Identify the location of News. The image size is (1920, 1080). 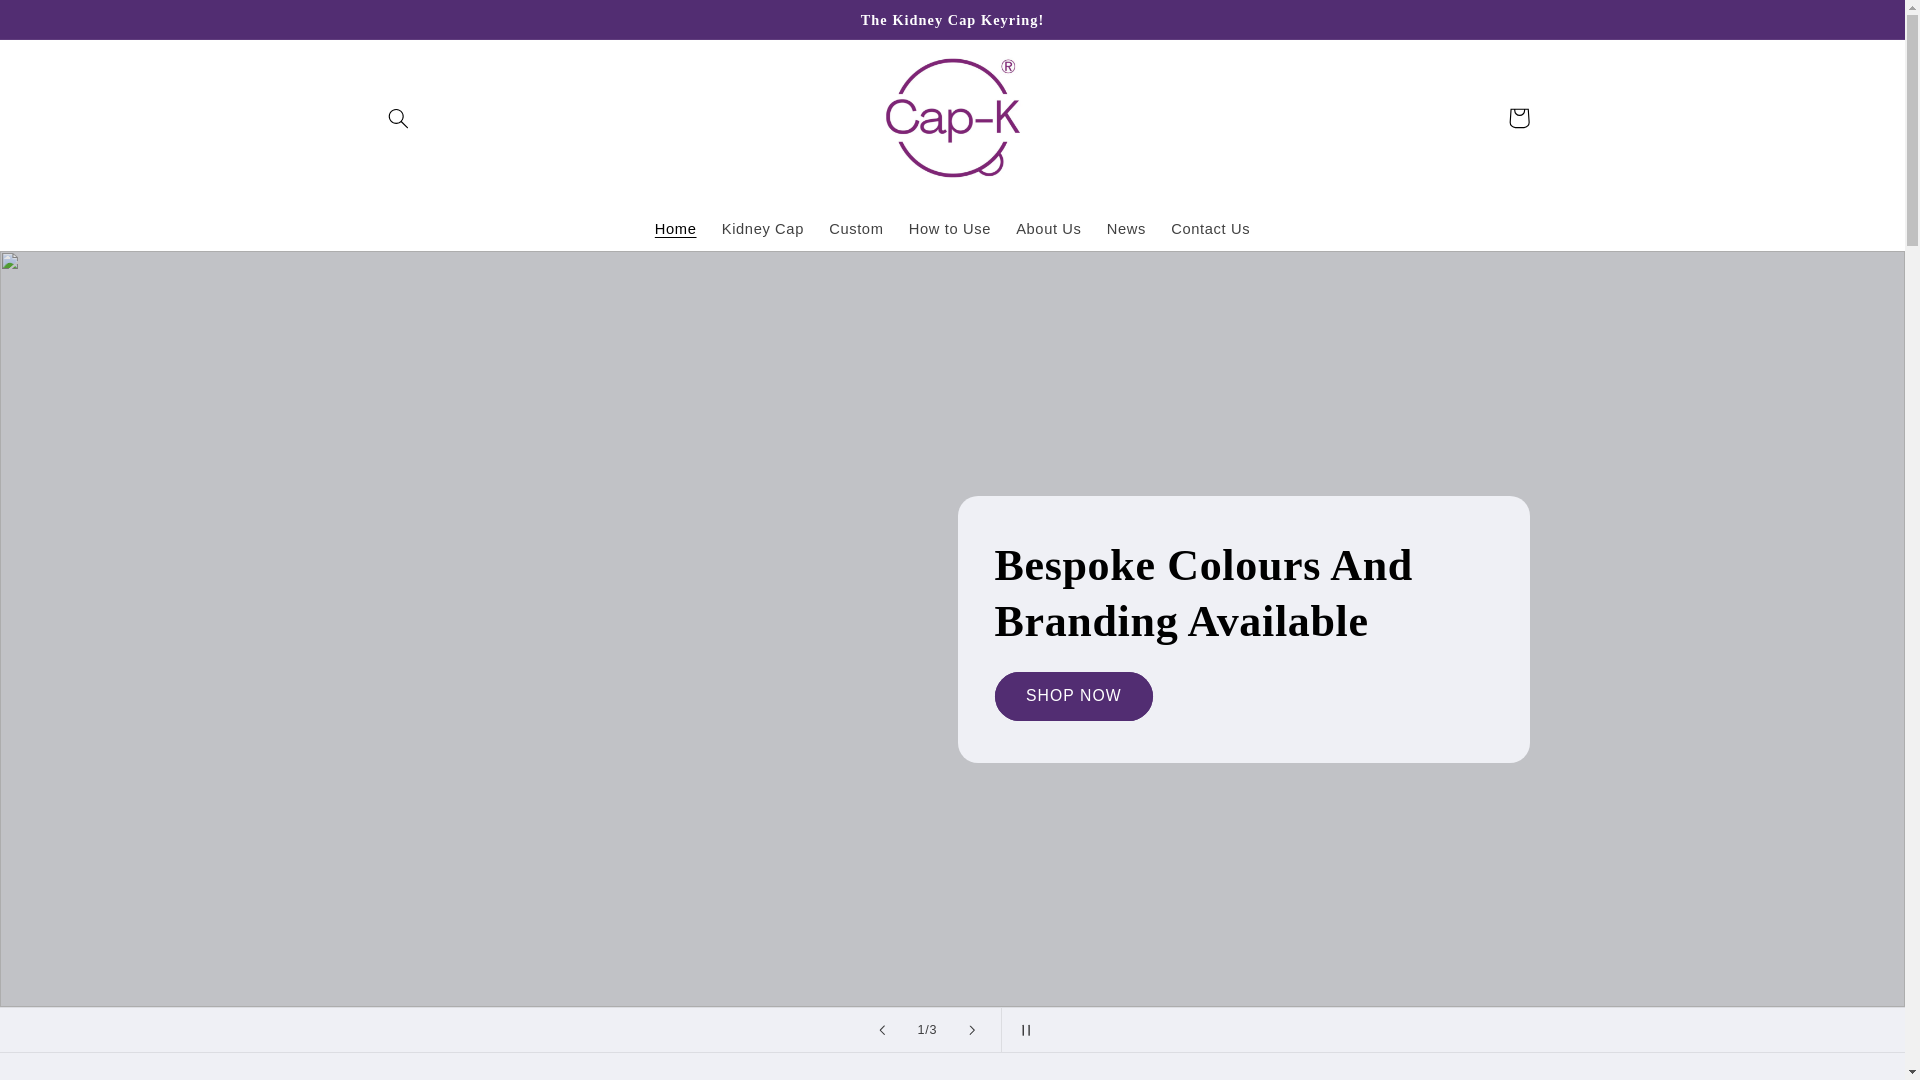
(1126, 228).